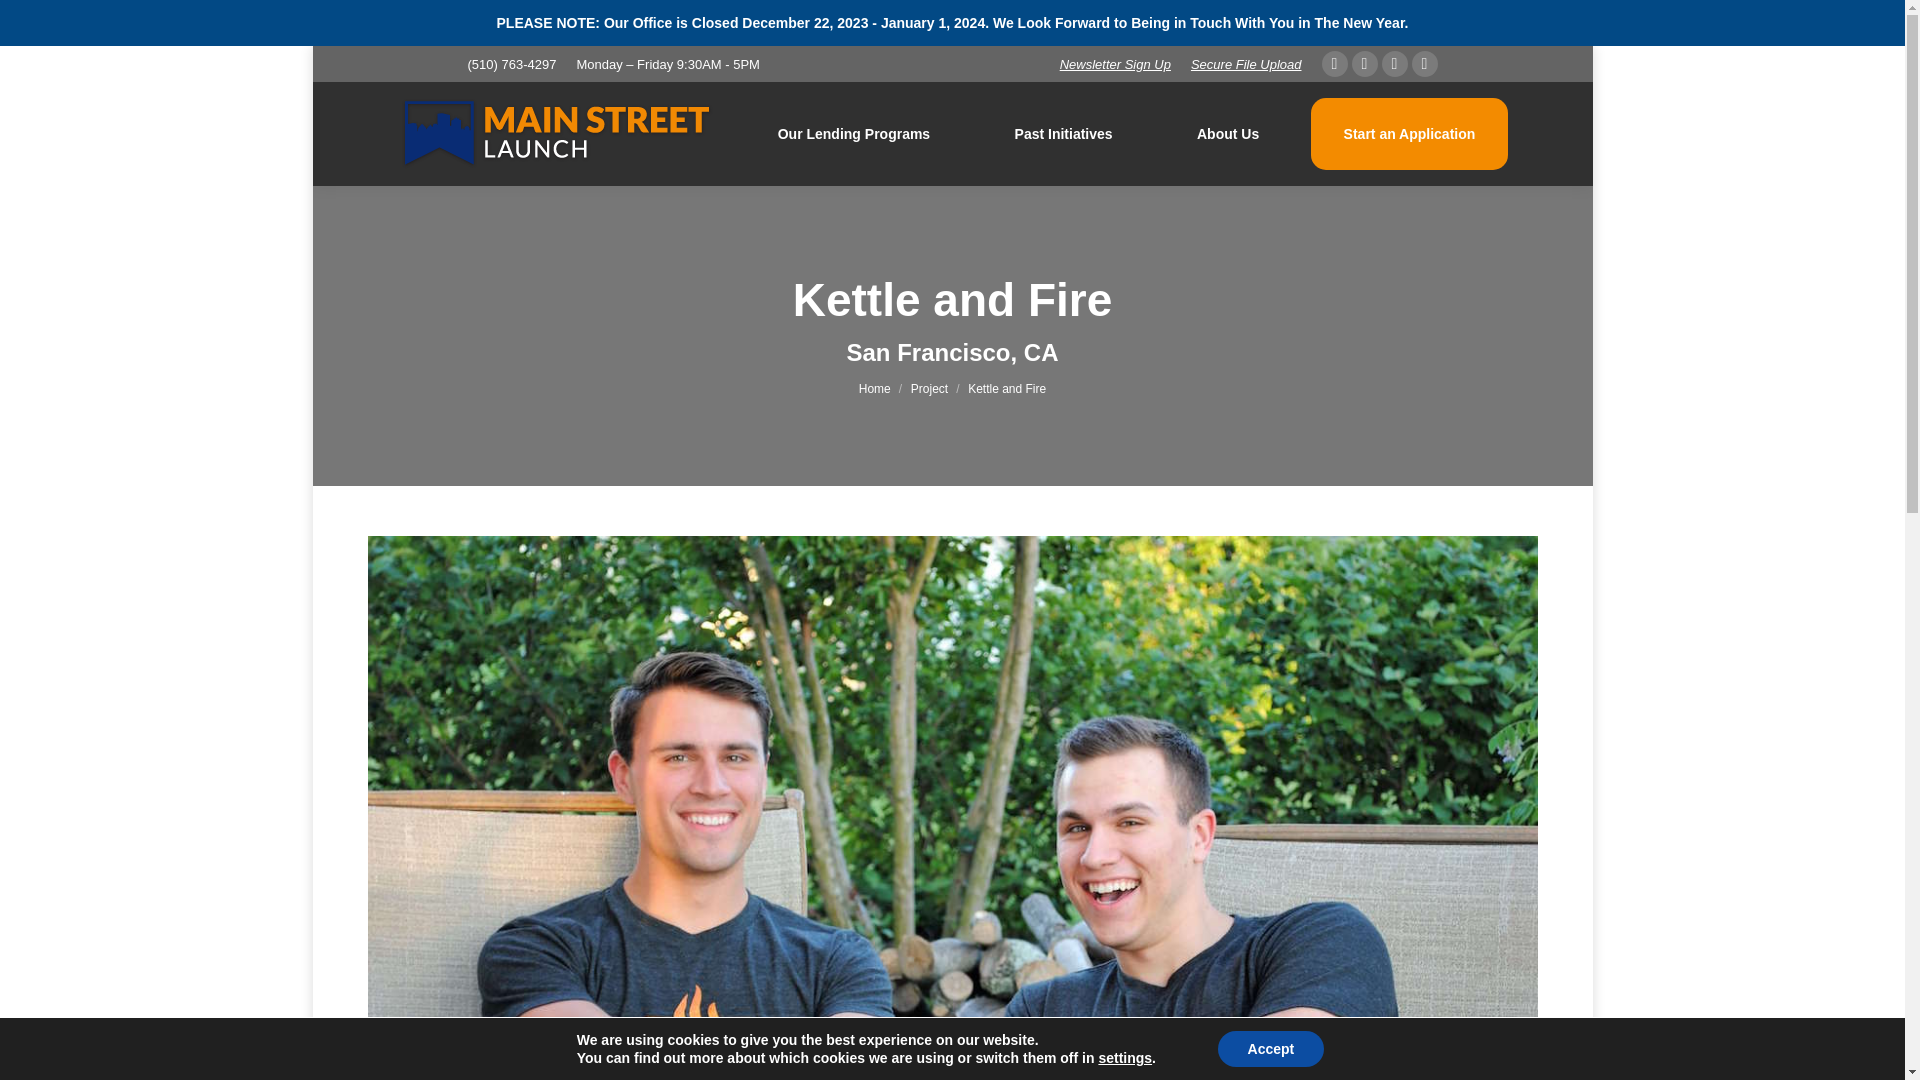 This screenshot has width=1920, height=1080. I want to click on Home, so click(874, 389).